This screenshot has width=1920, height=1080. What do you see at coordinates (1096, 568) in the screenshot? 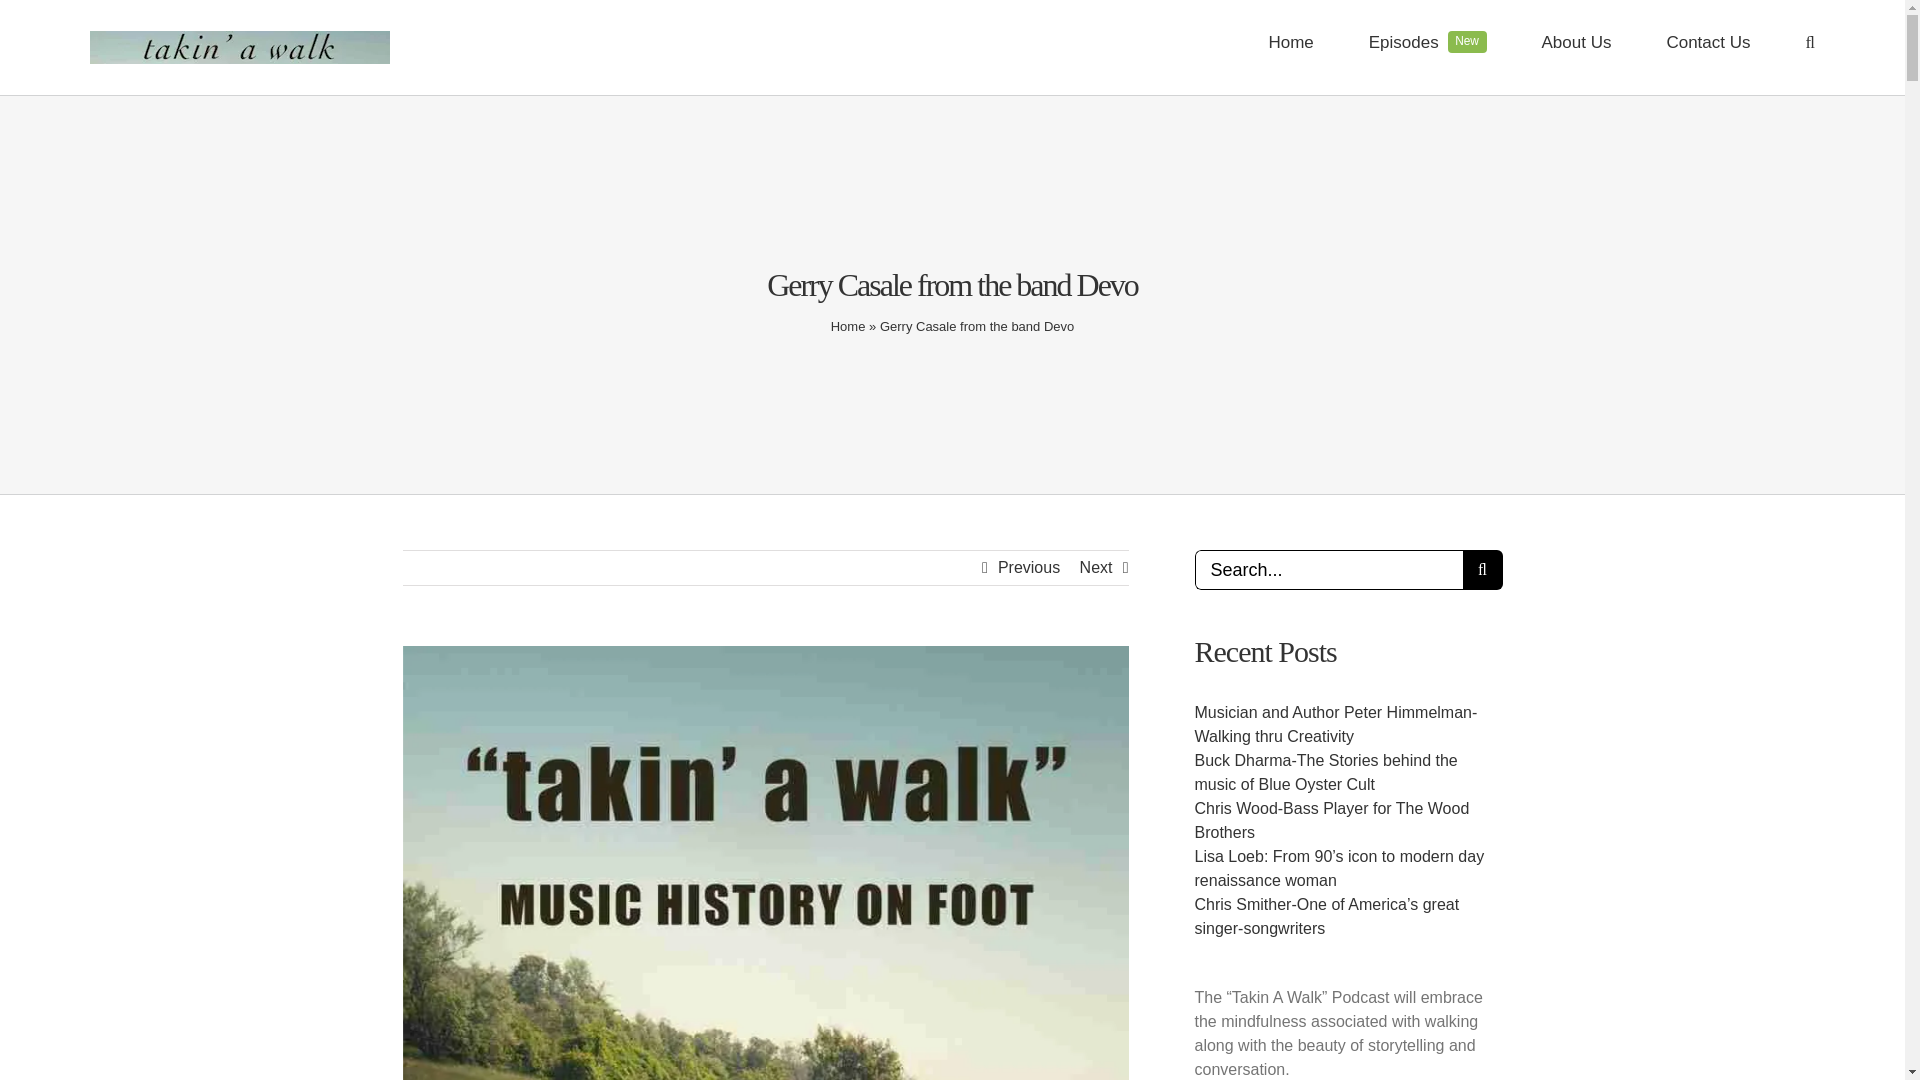
I see `Next` at bounding box center [1096, 568].